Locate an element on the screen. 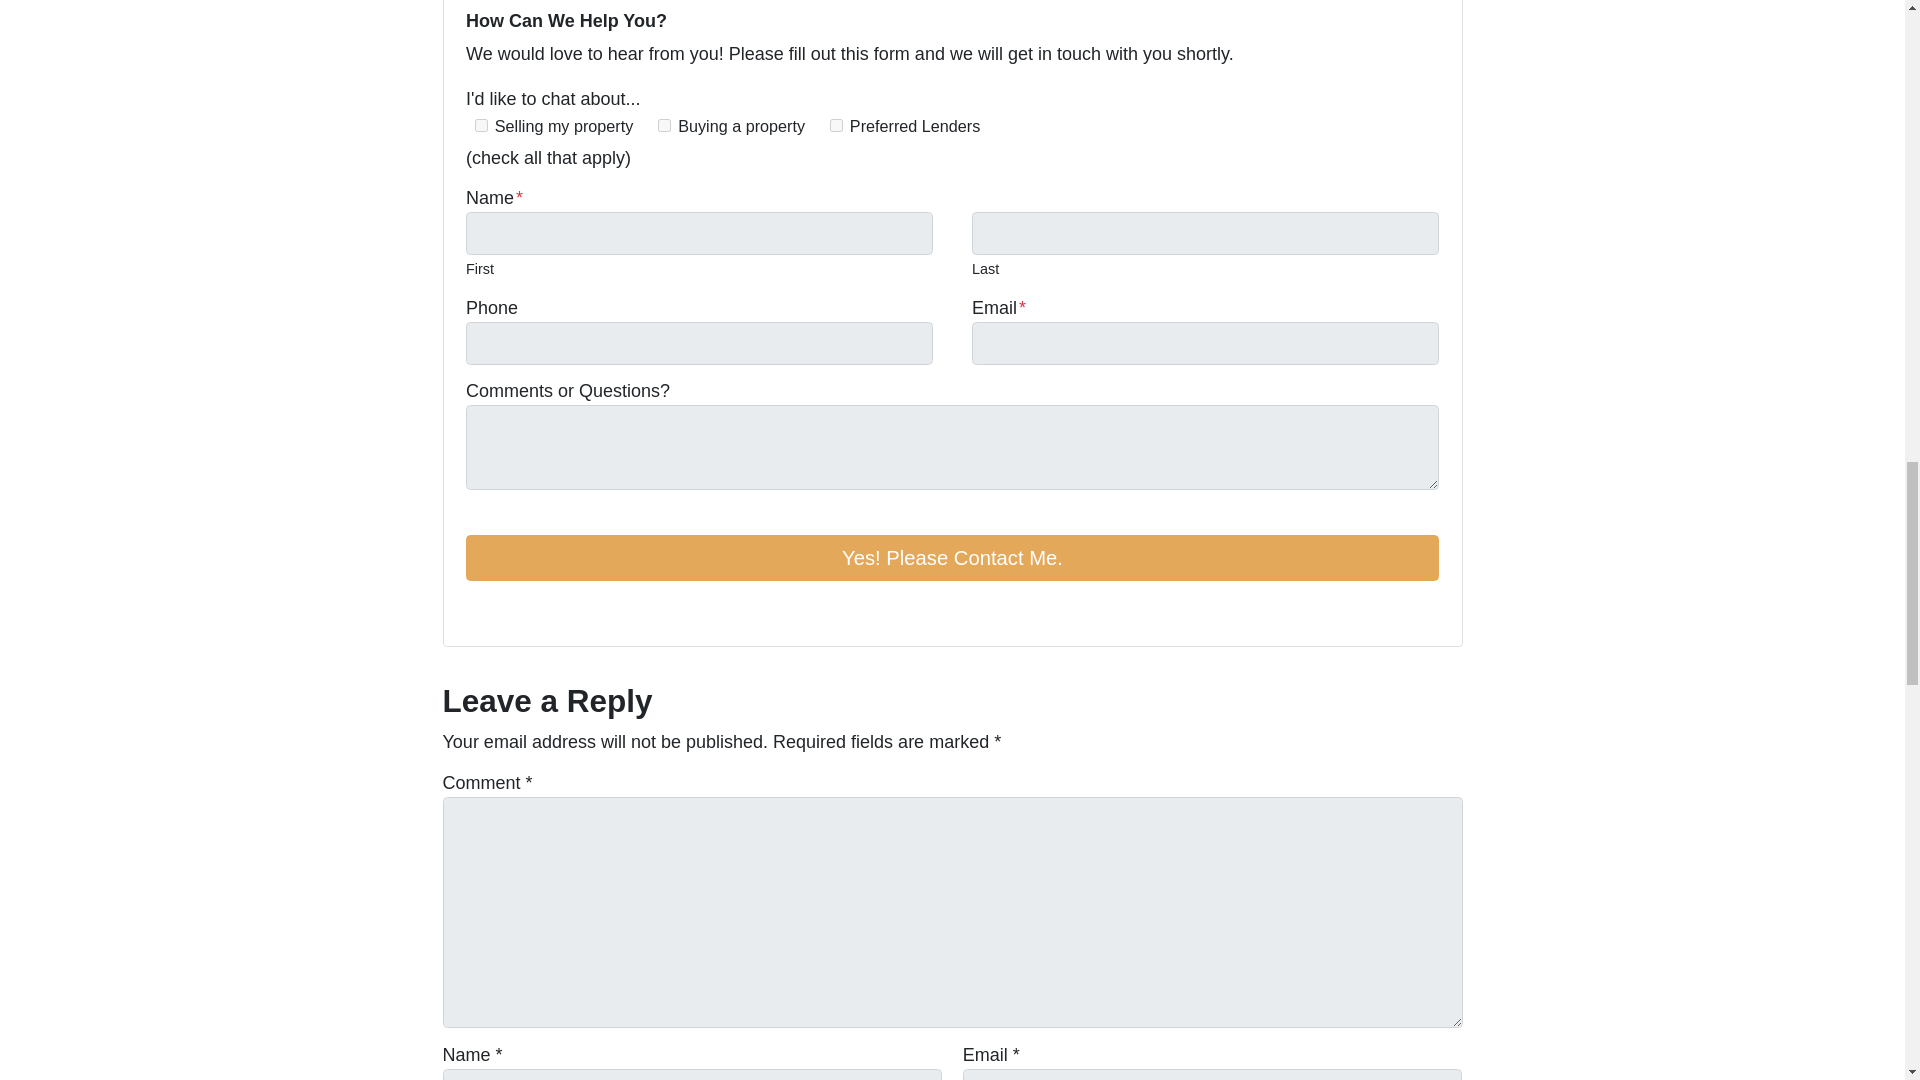  Buying a property is located at coordinates (664, 124).